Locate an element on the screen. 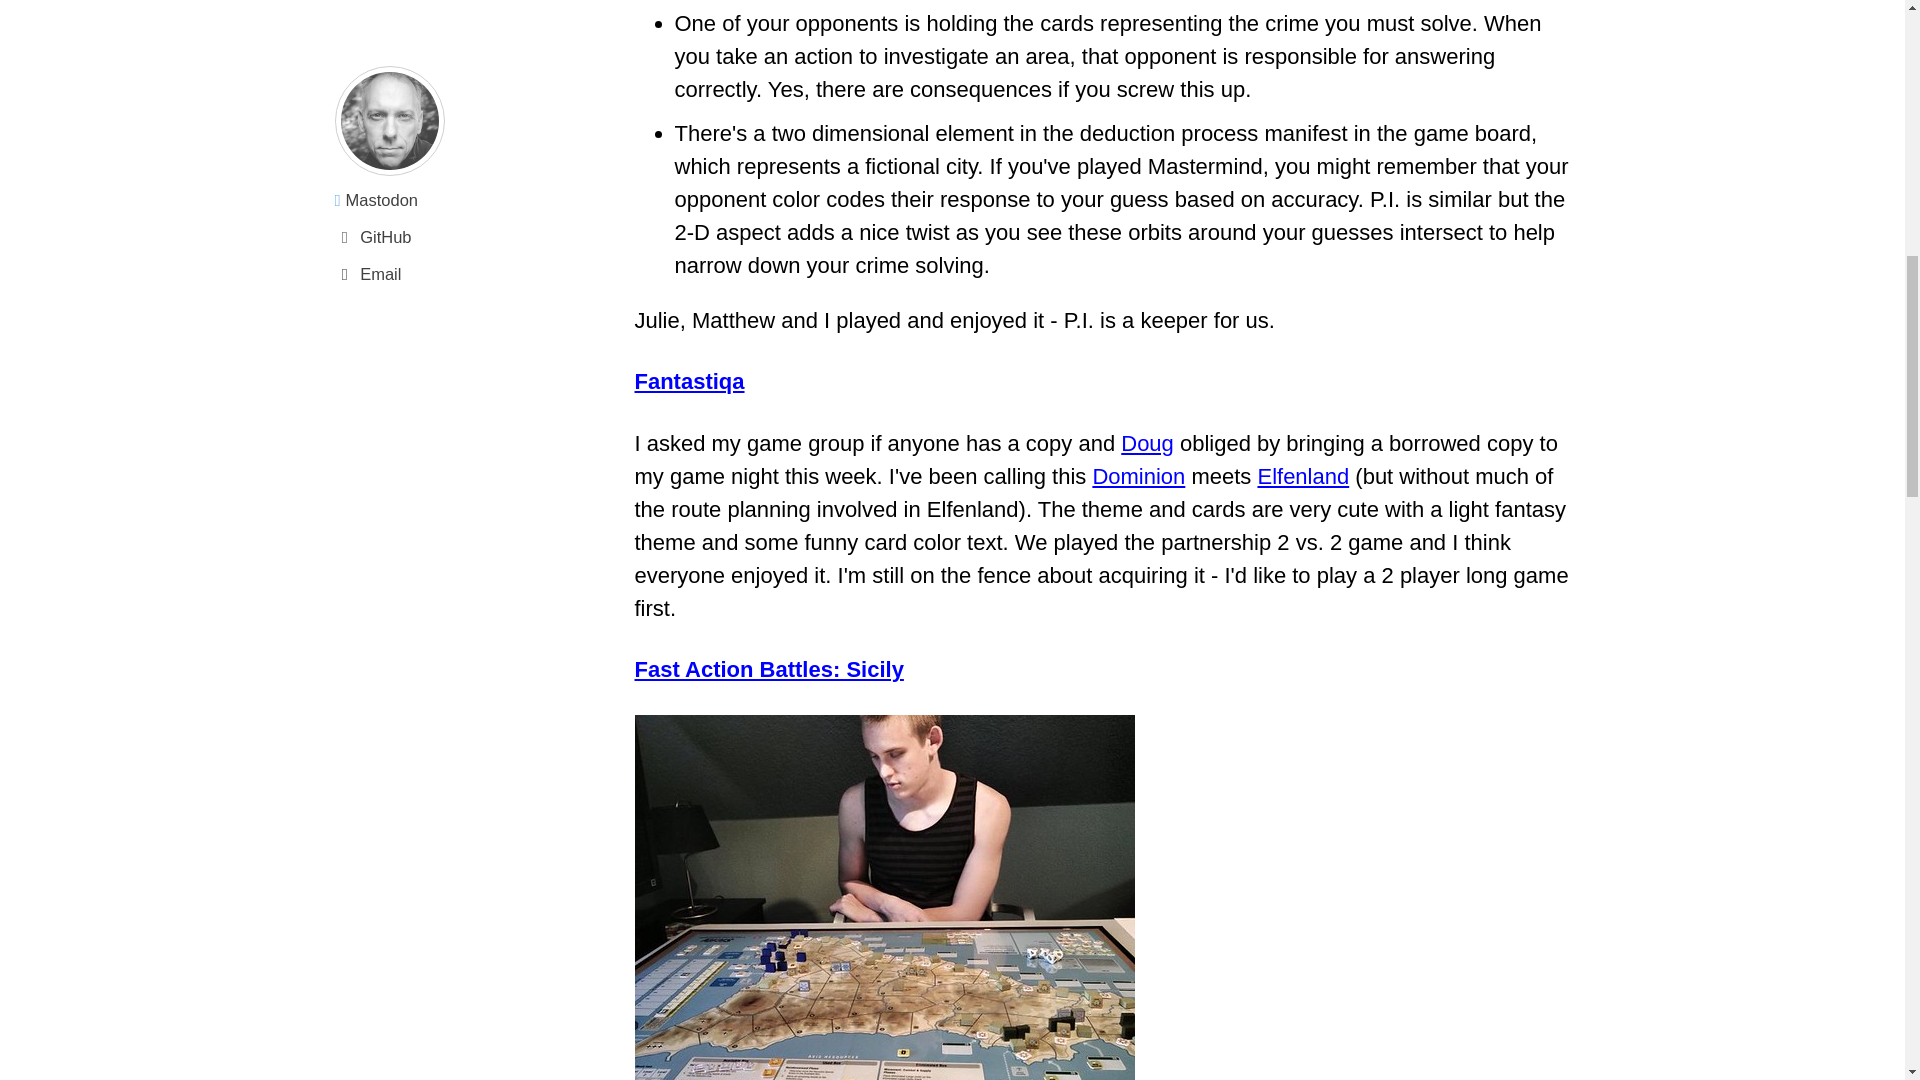 The height and width of the screenshot is (1080, 1920). Fantastiqa is located at coordinates (688, 382).